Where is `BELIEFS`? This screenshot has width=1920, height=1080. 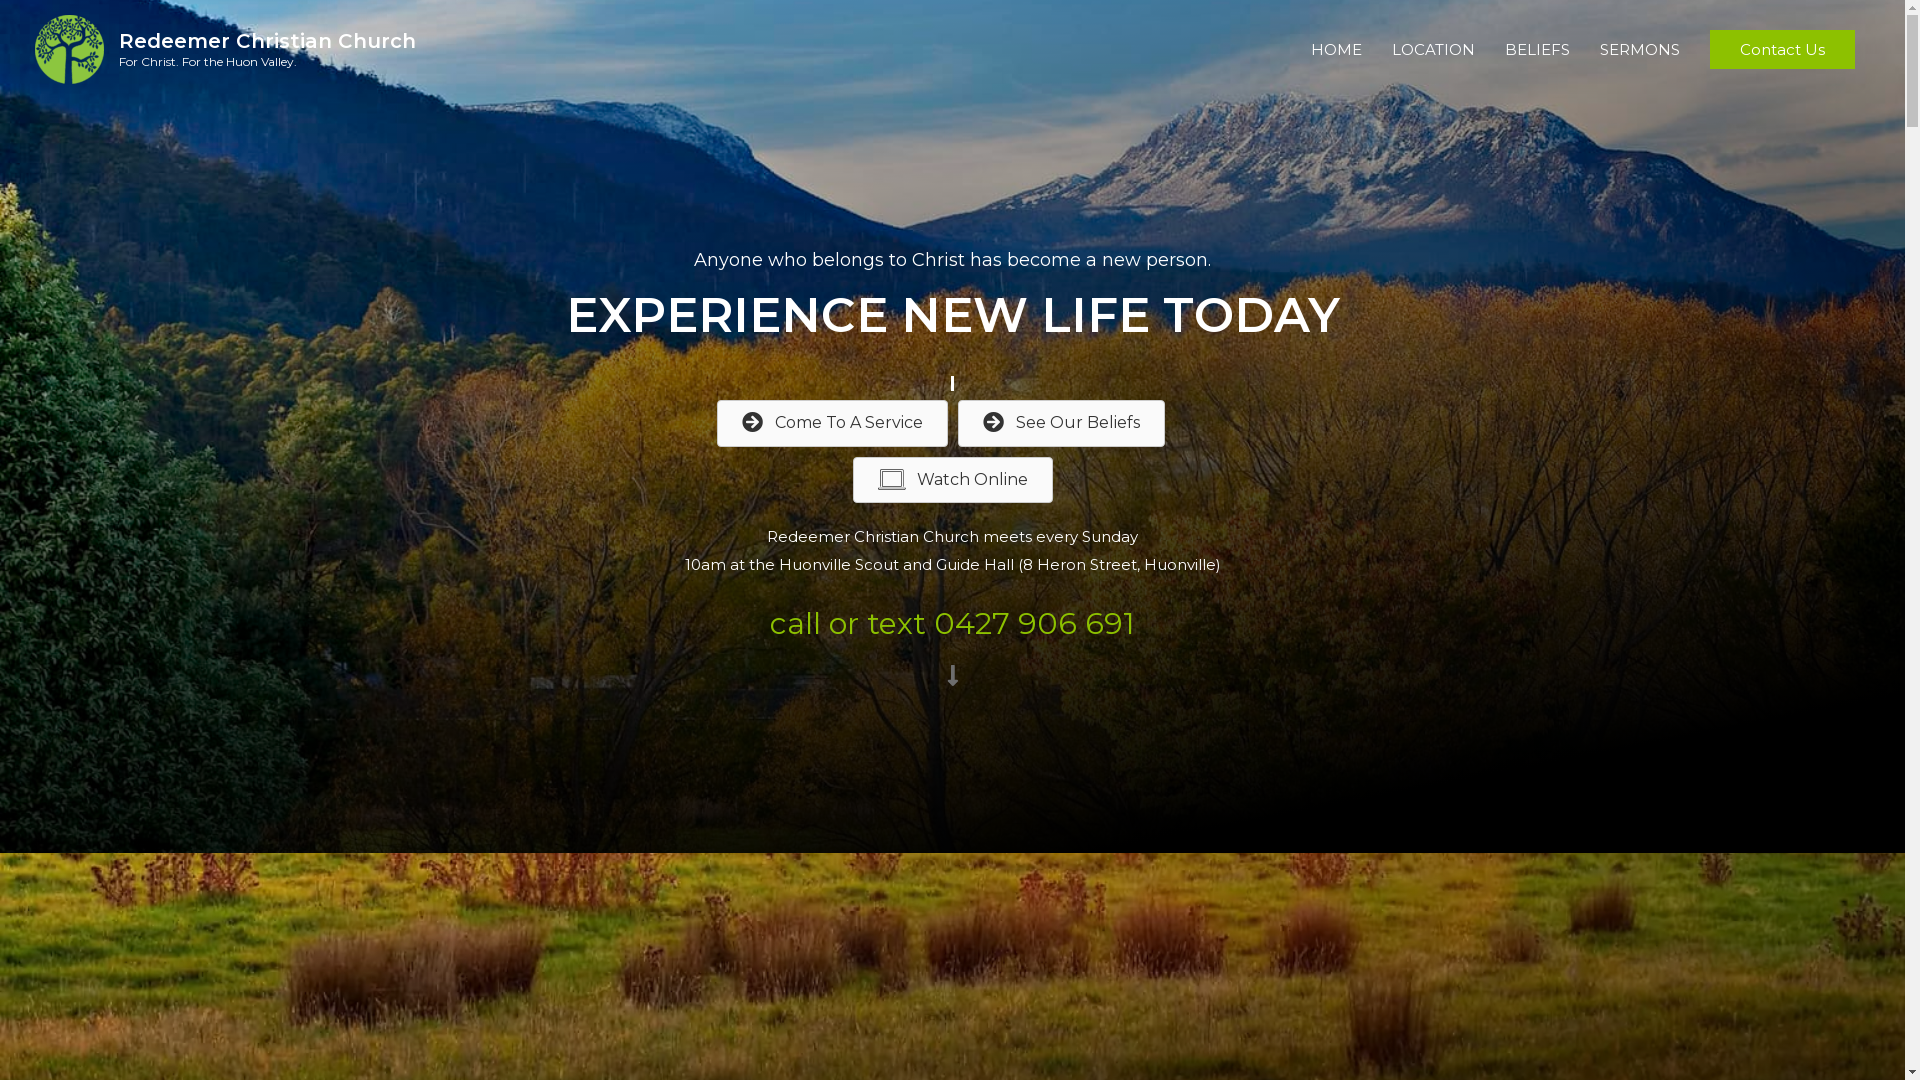
BELIEFS is located at coordinates (1538, 50).